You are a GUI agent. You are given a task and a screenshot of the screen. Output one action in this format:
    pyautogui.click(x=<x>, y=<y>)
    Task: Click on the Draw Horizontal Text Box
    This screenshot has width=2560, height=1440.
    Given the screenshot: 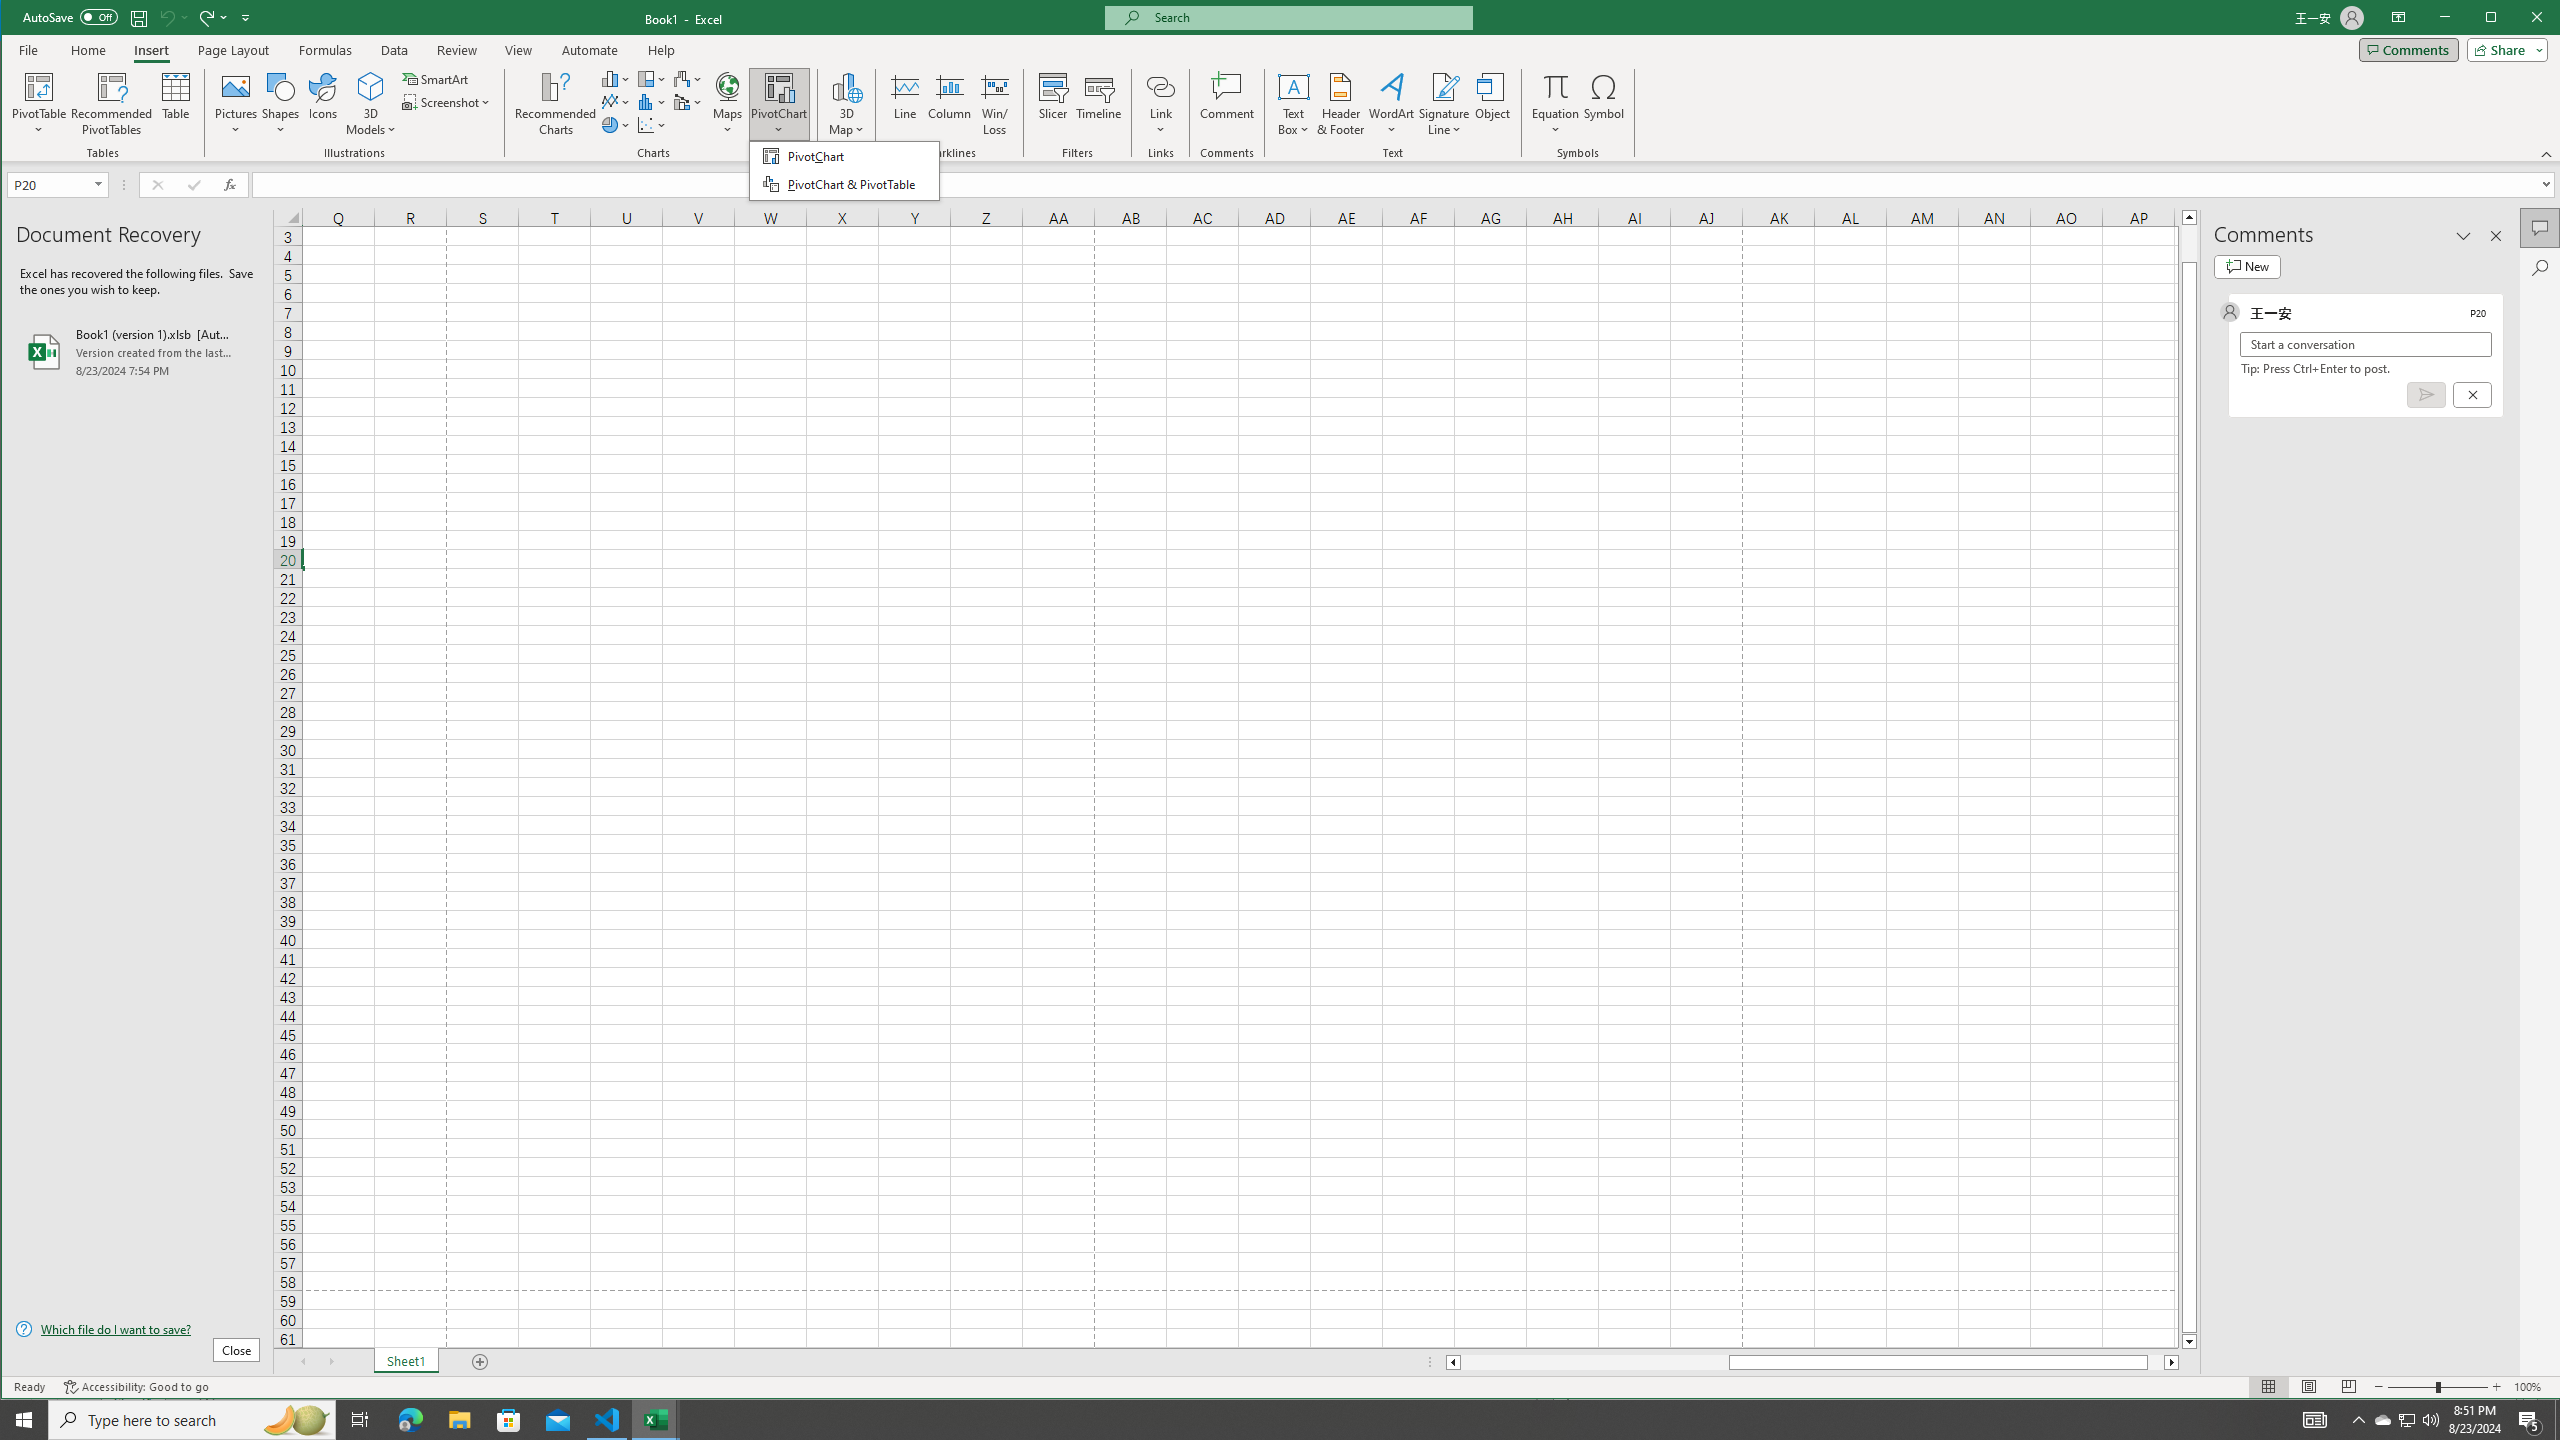 What is the action you would take?
    pyautogui.click(x=1294, y=86)
    